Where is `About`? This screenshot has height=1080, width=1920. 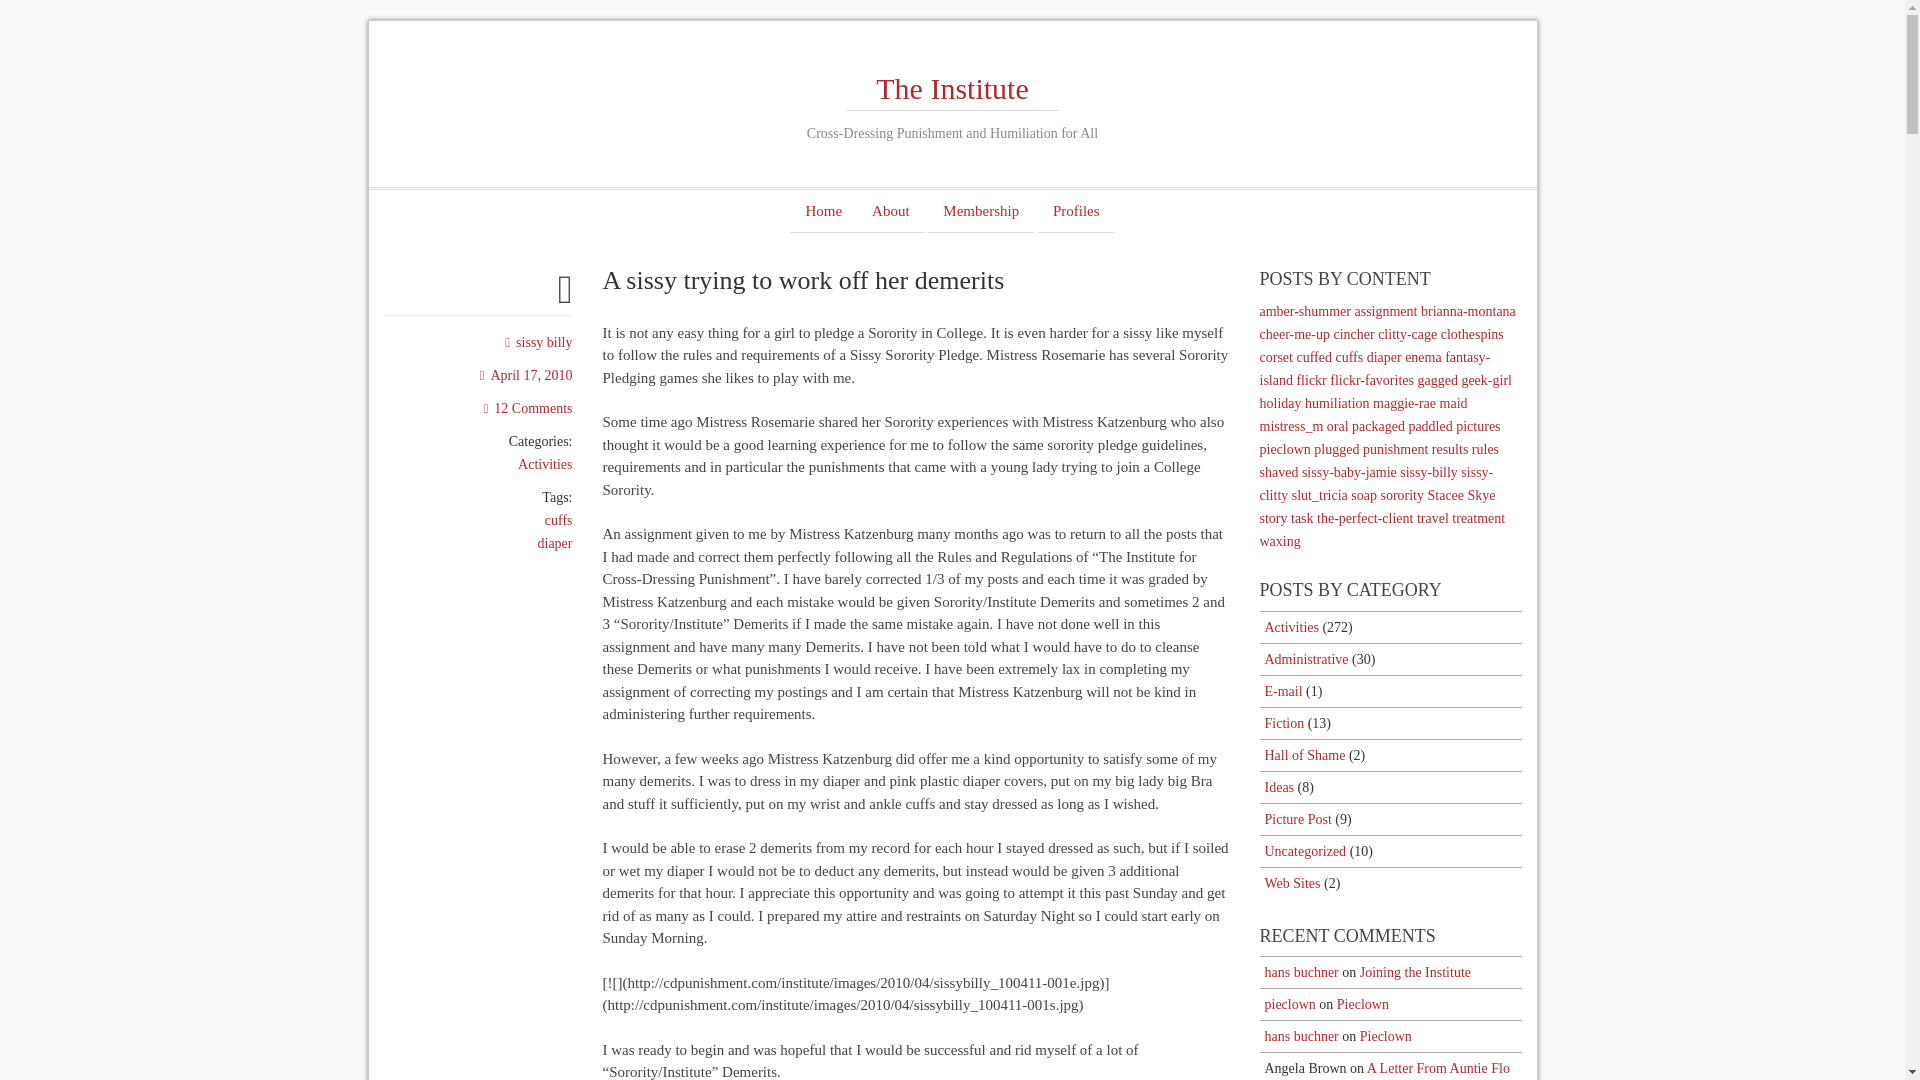 About is located at coordinates (890, 211).